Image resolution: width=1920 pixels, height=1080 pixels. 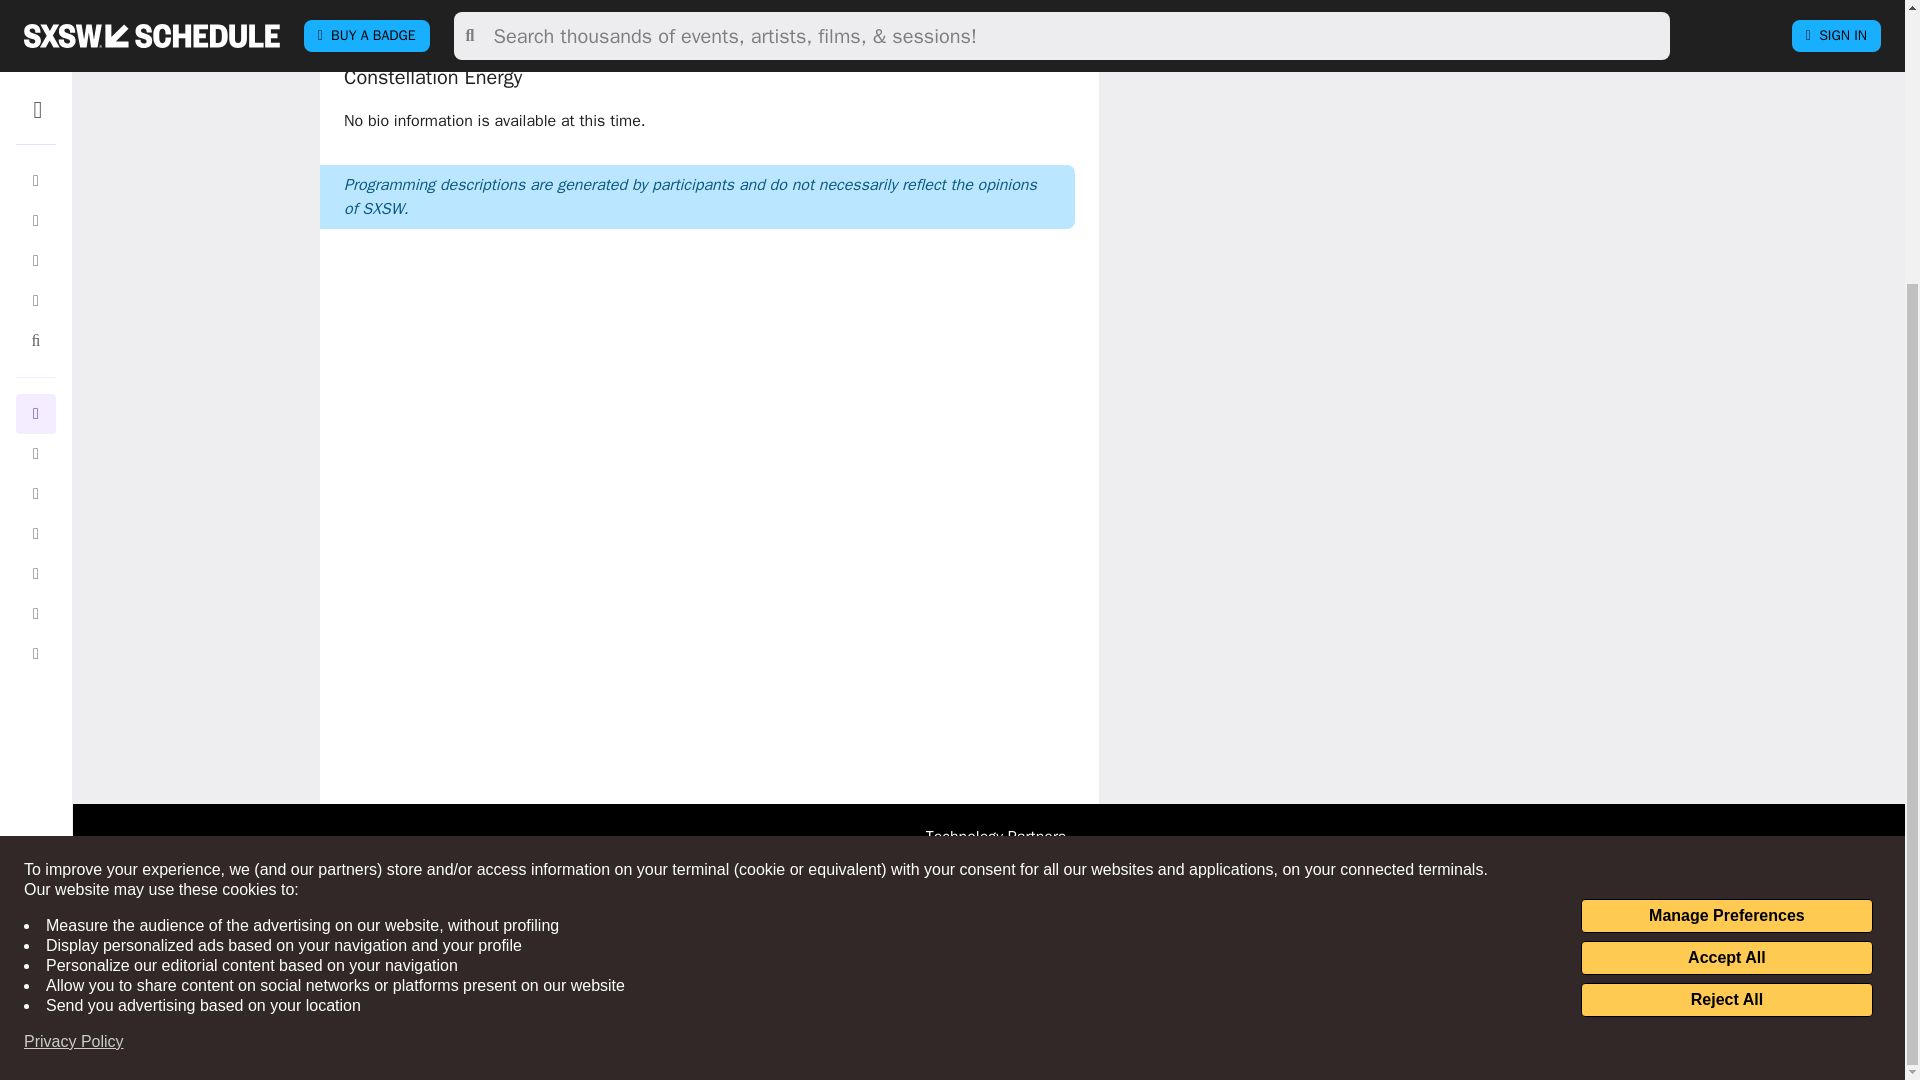 I want to click on Accept All, so click(x=1726, y=586).